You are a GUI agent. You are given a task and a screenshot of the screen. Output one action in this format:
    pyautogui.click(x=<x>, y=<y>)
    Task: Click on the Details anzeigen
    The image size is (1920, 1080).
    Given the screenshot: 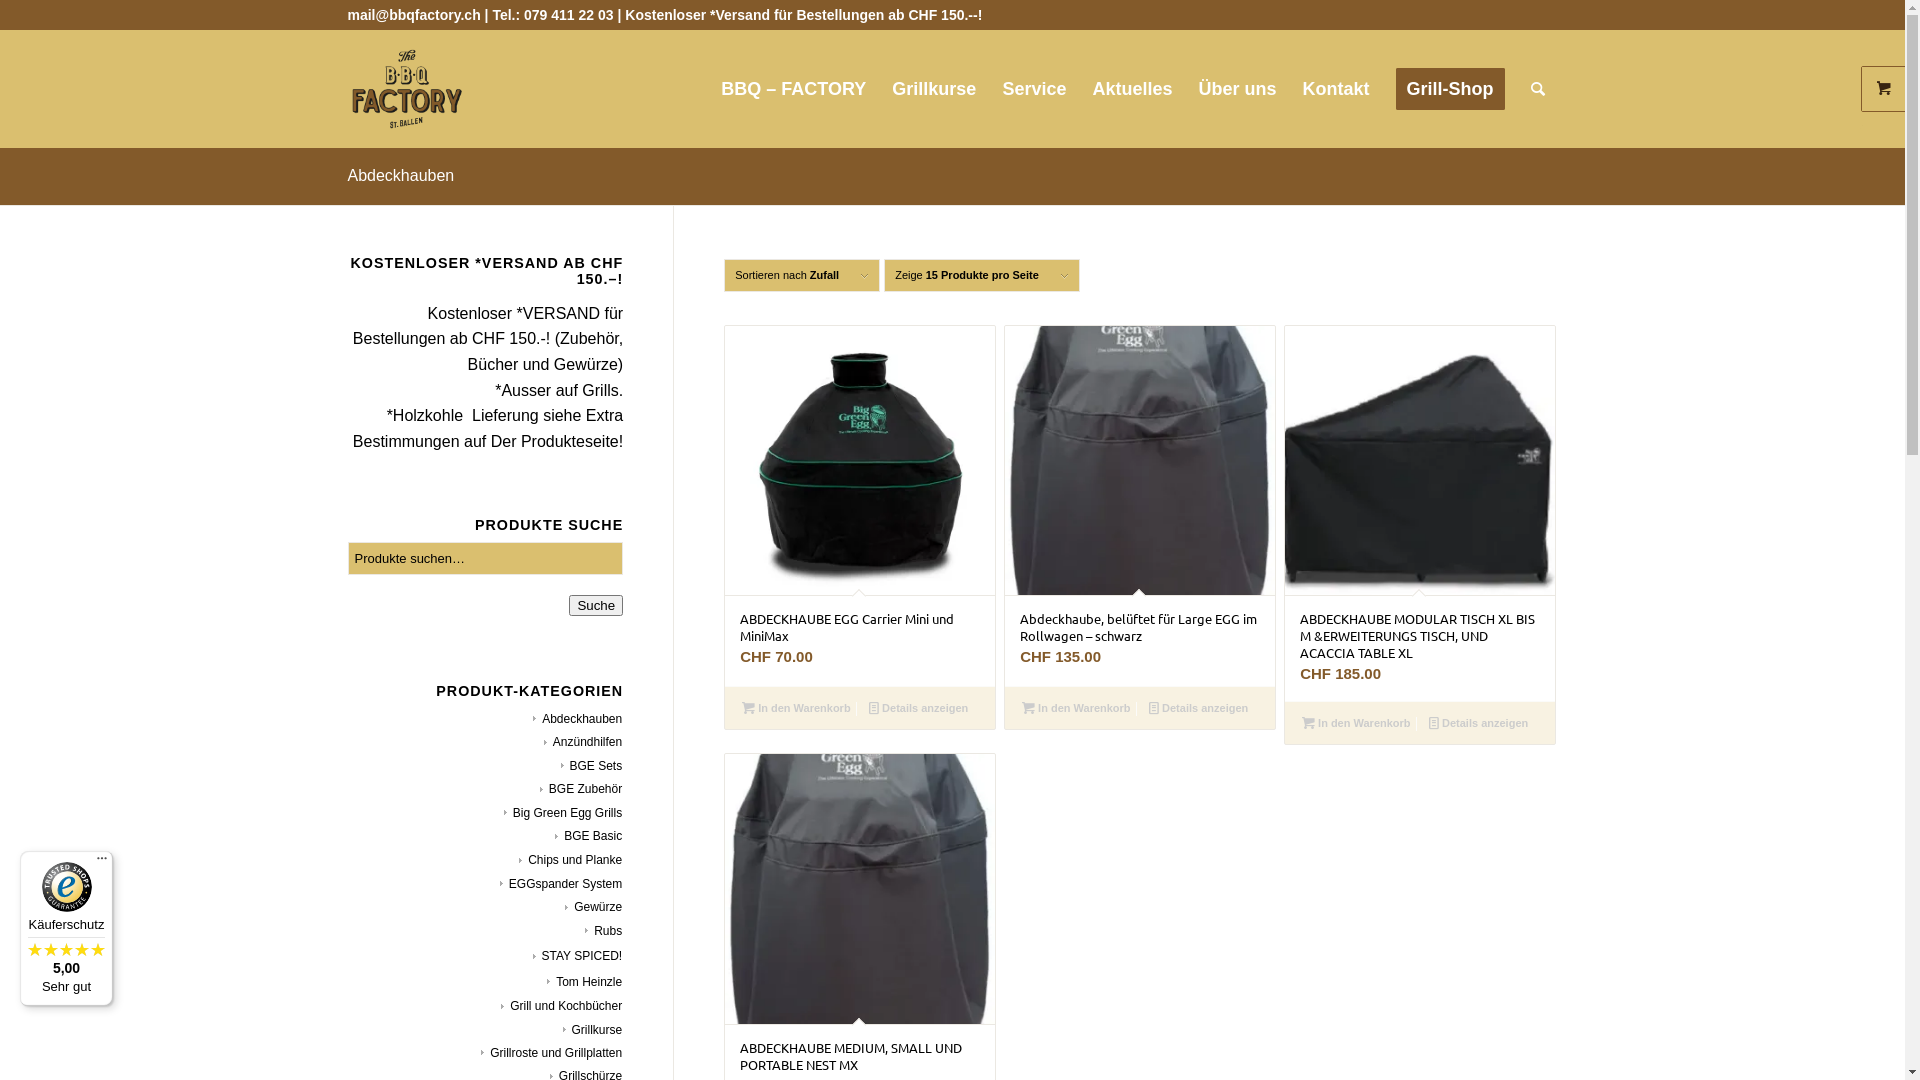 What is the action you would take?
    pyautogui.click(x=1198, y=708)
    